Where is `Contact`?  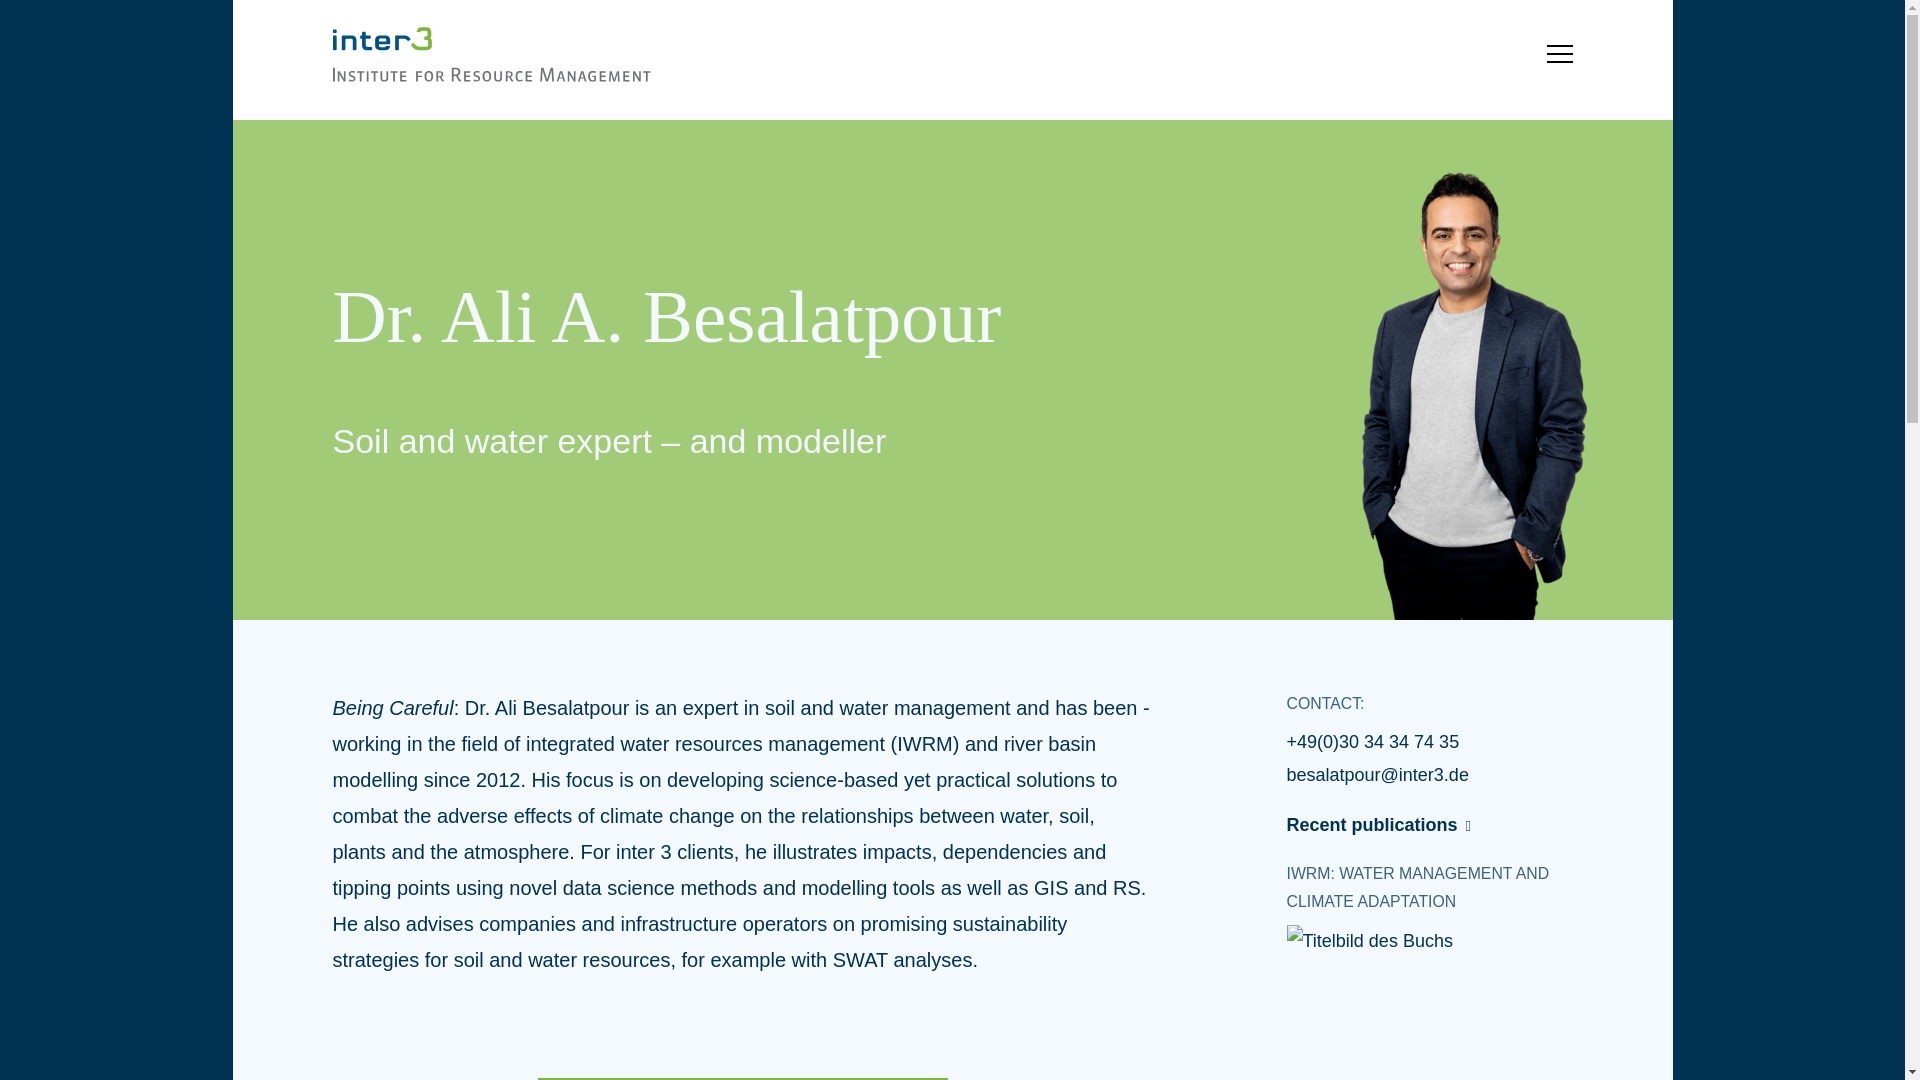
Contact is located at coordinates (360, 676).